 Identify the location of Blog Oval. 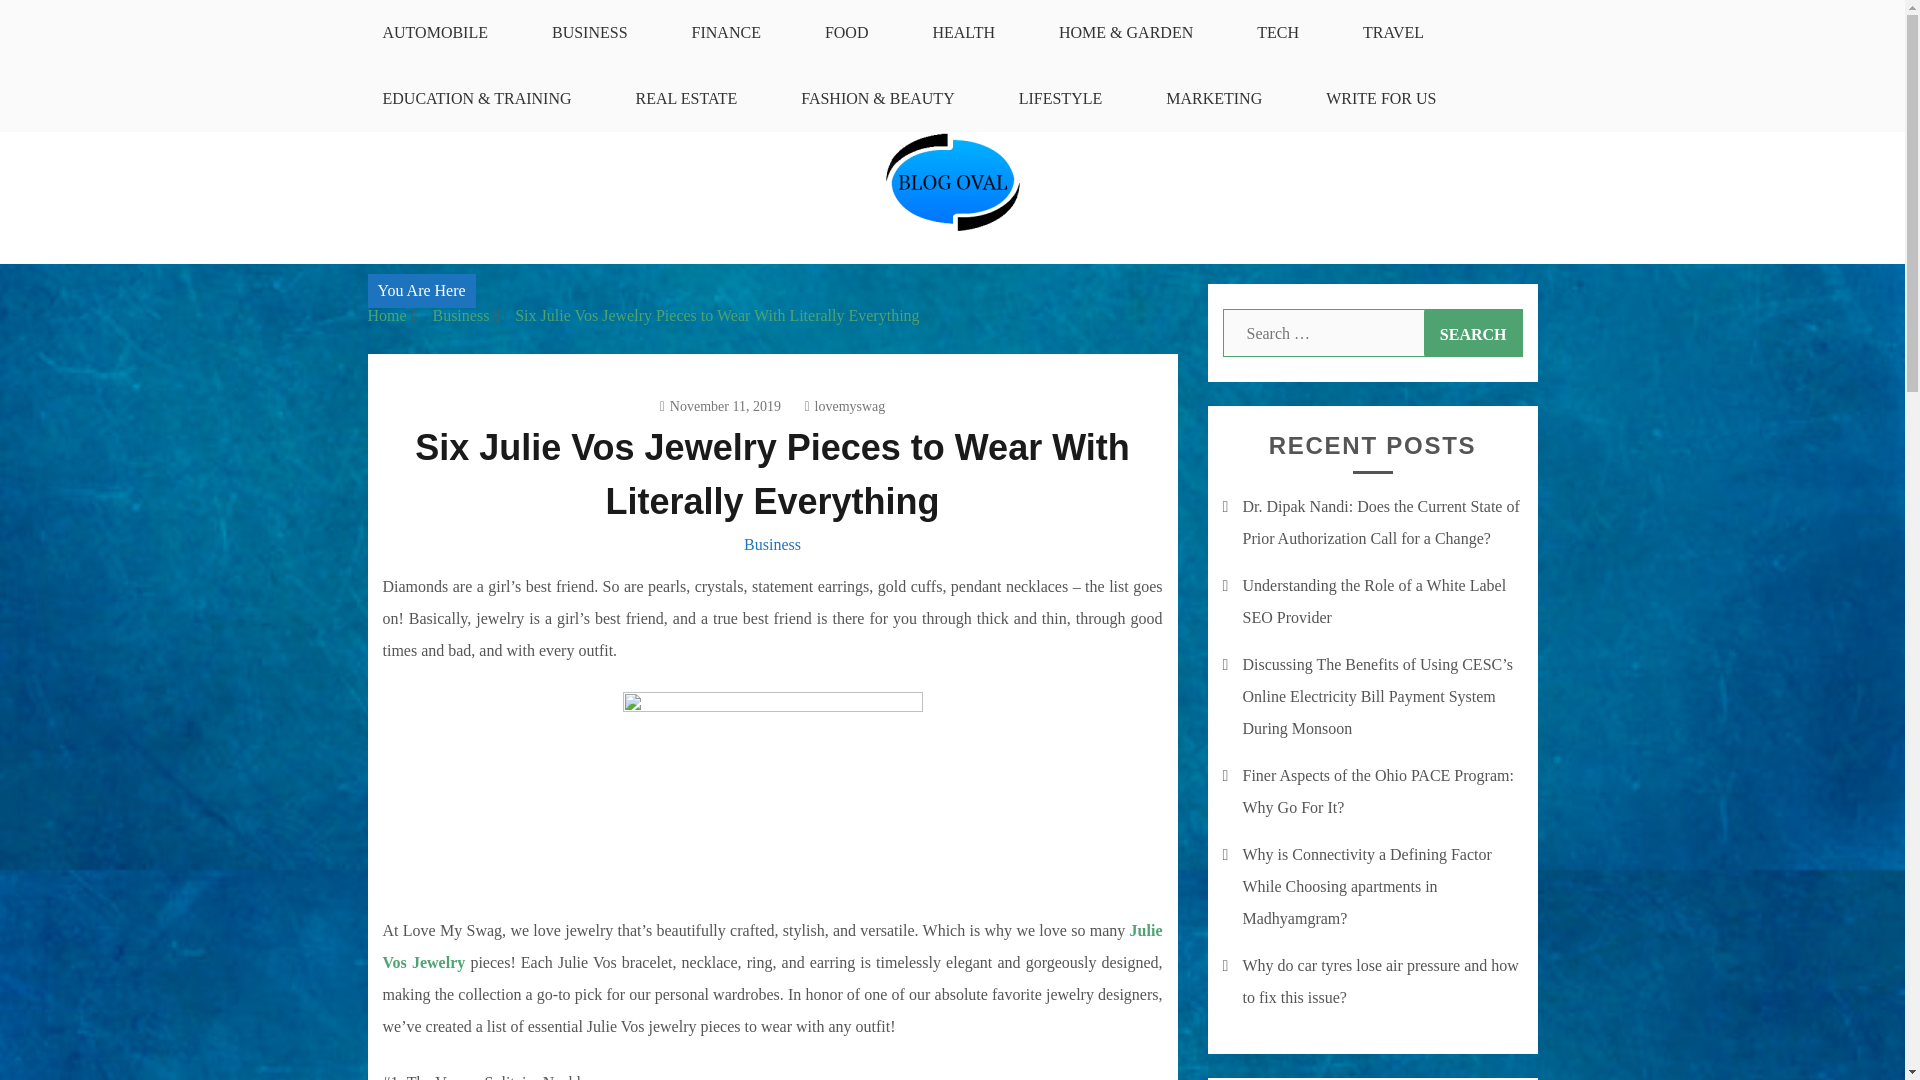
(442, 276).